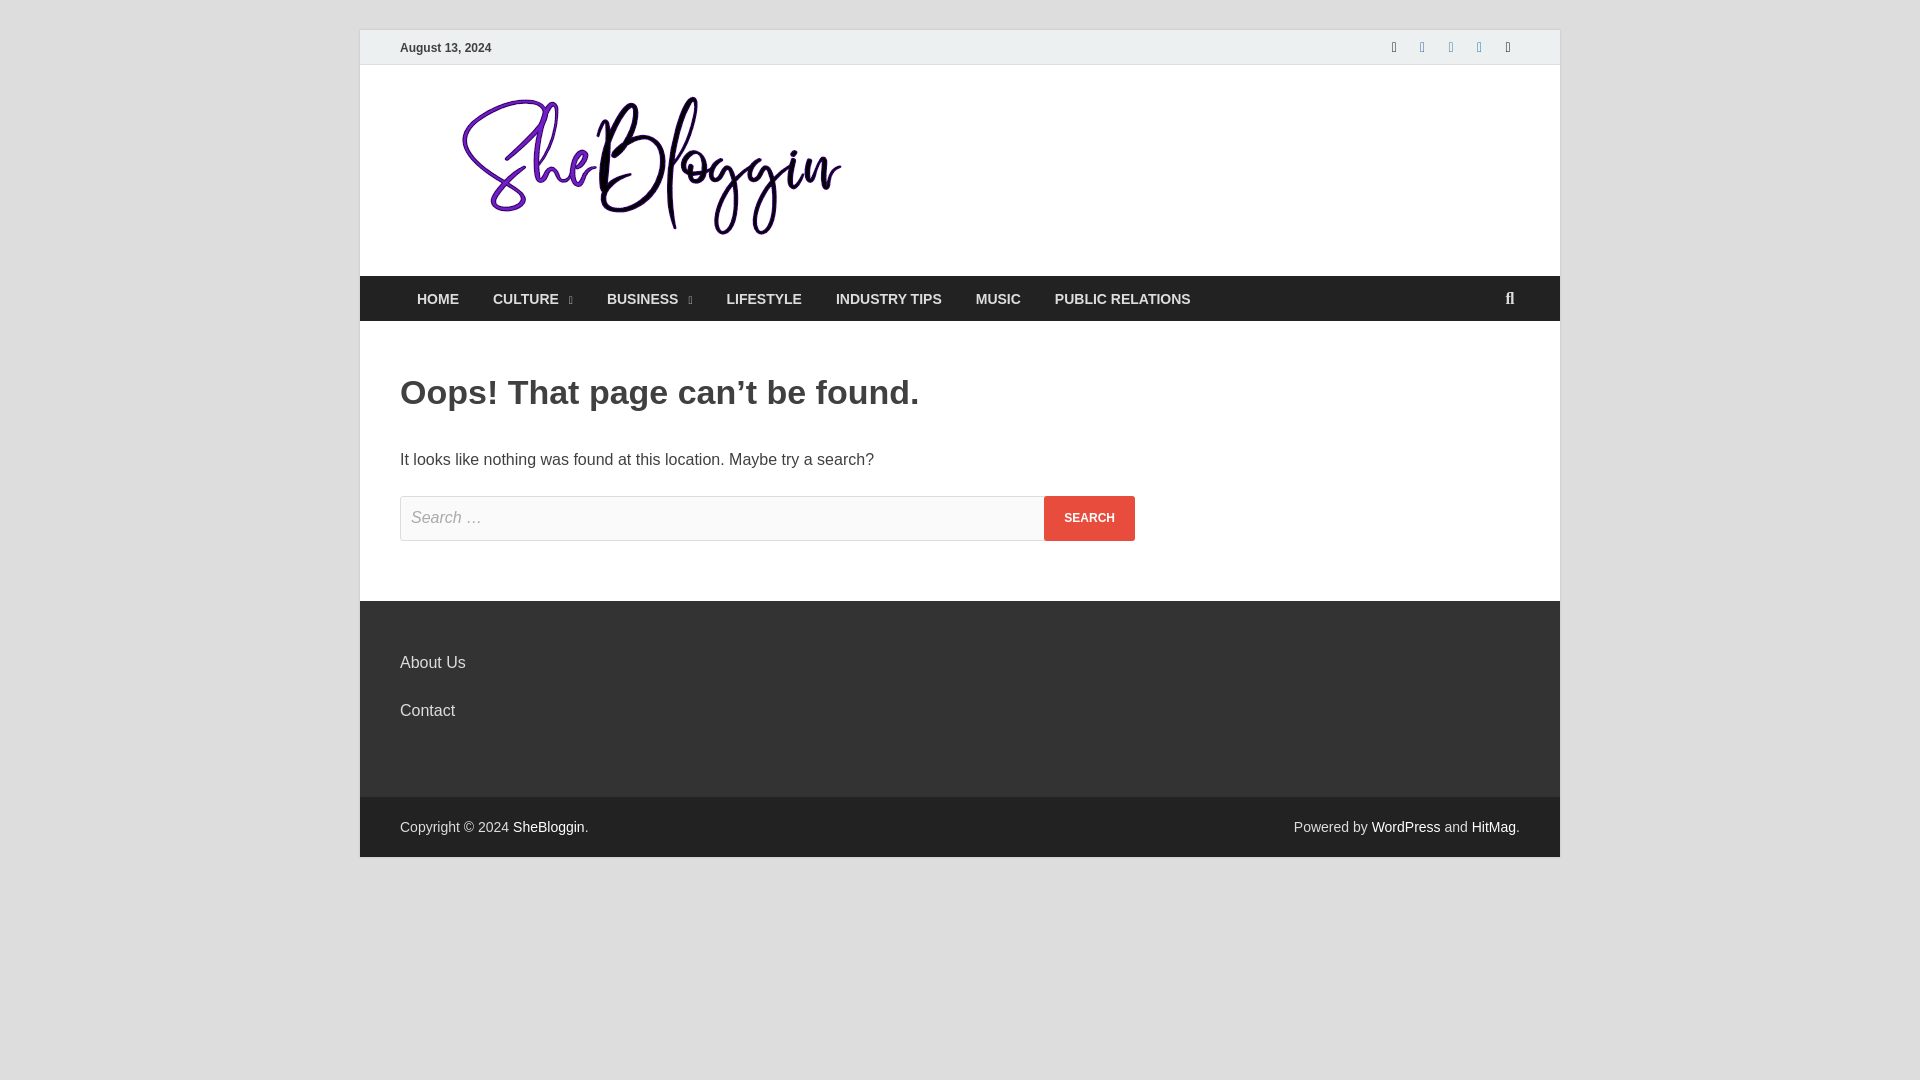 The image size is (1920, 1080). What do you see at coordinates (888, 298) in the screenshot?
I see `INDUSTRY TIPS` at bounding box center [888, 298].